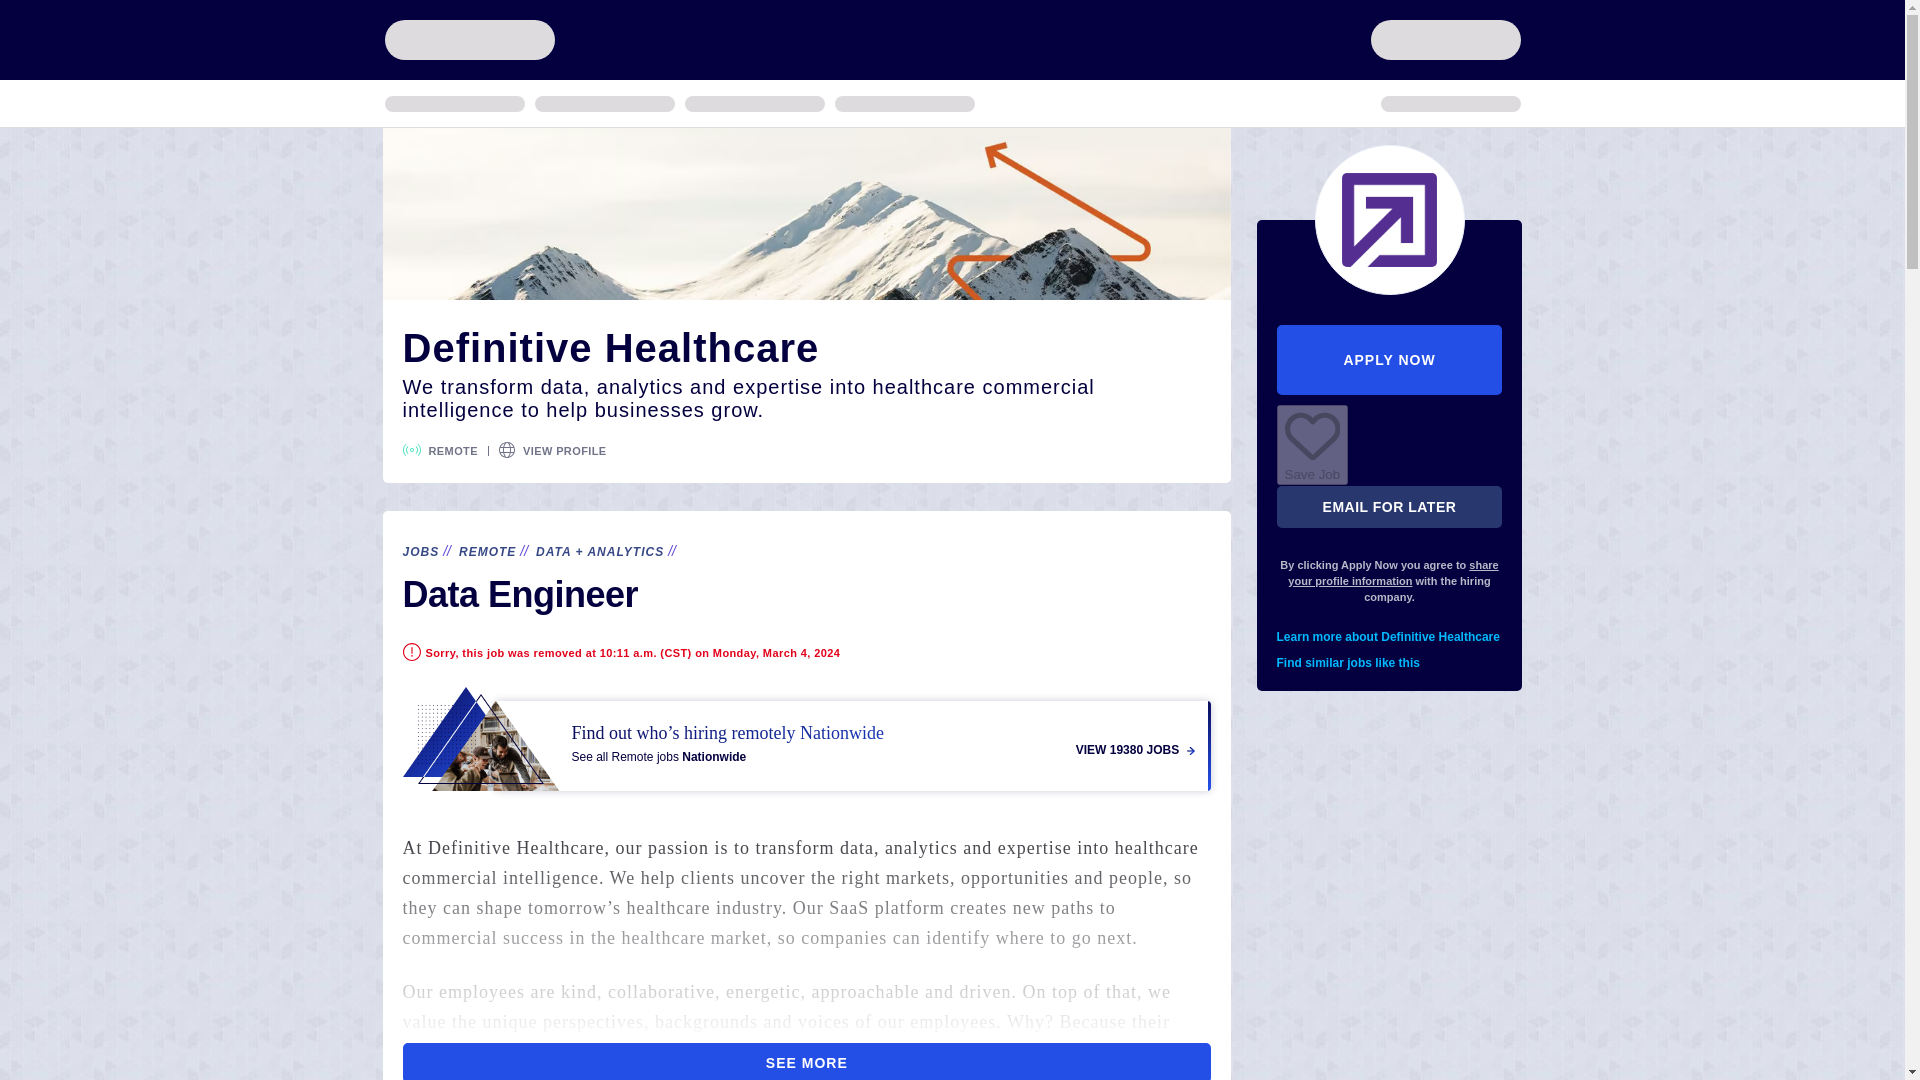  Describe the element at coordinates (1392, 573) in the screenshot. I see `share your profile information` at that location.